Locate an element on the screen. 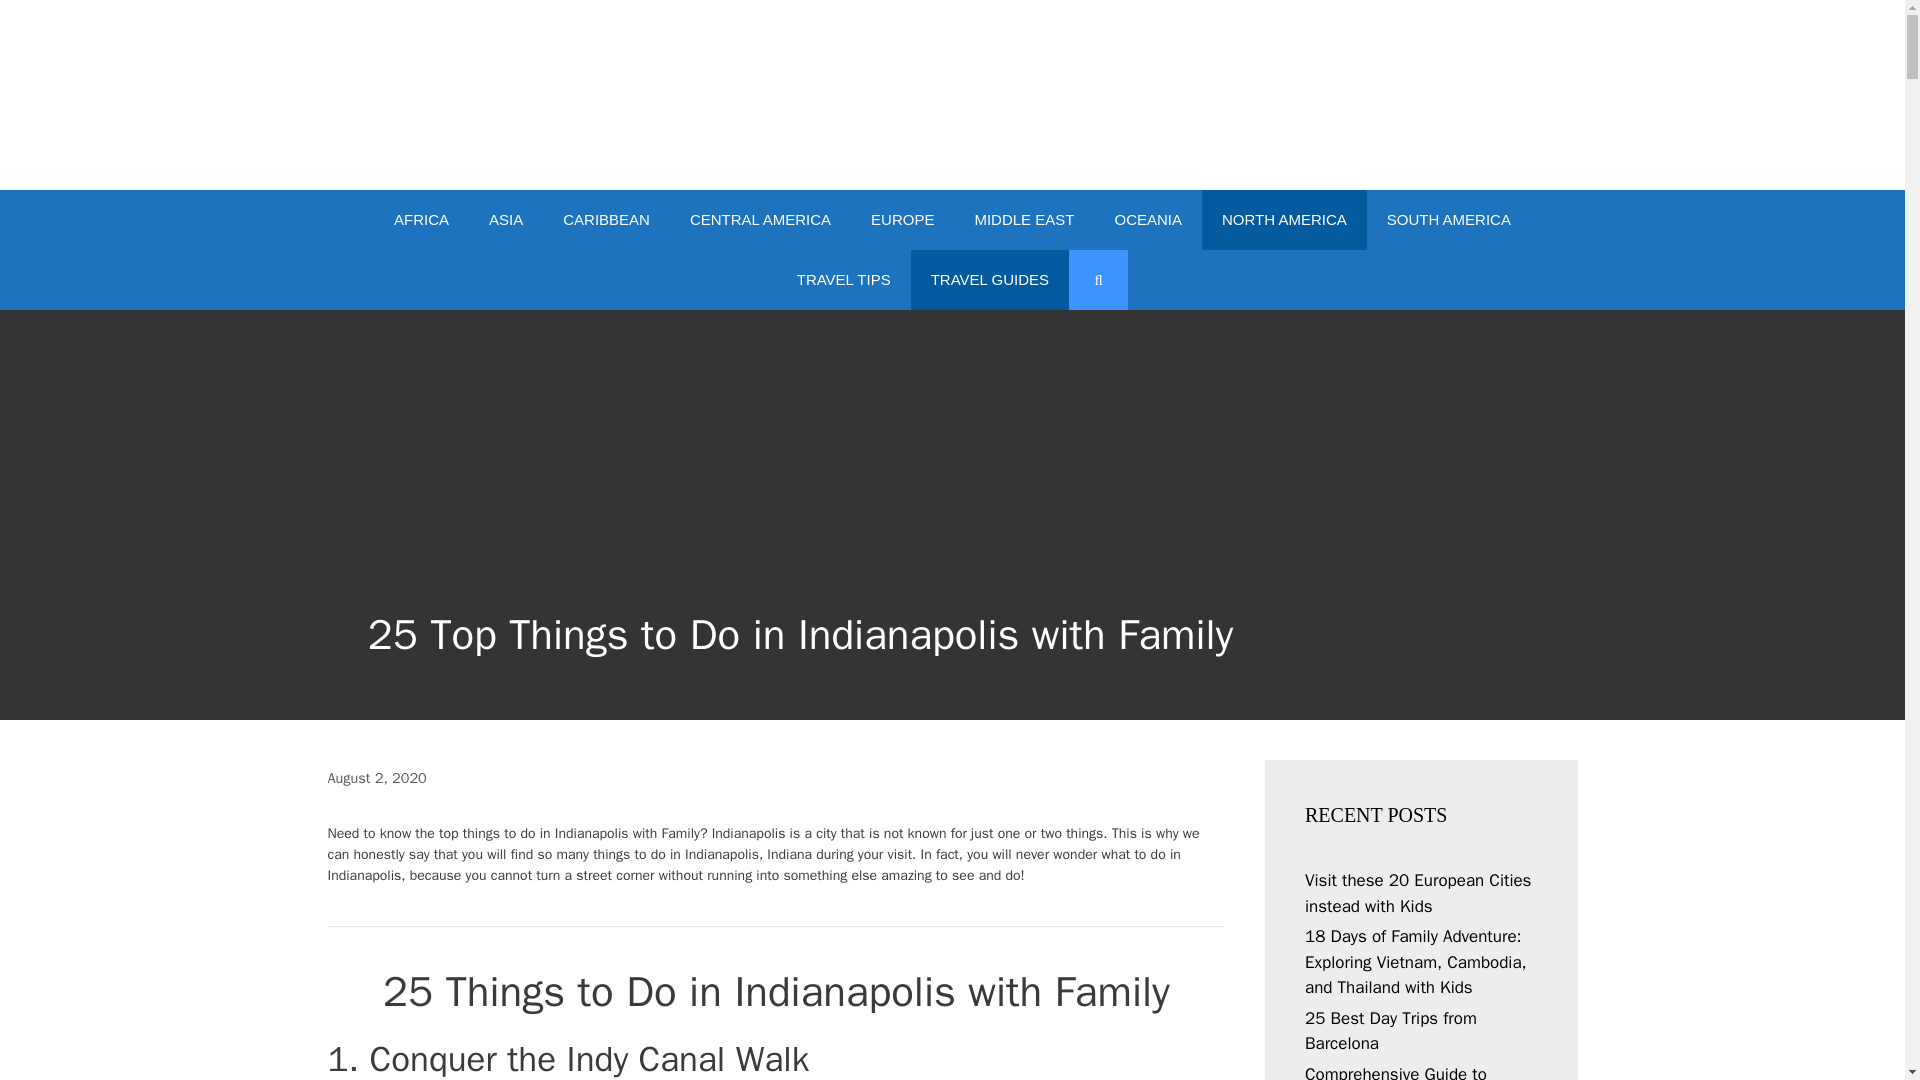 Image resolution: width=1920 pixels, height=1080 pixels. TRAVEL GUIDES is located at coordinates (990, 279).